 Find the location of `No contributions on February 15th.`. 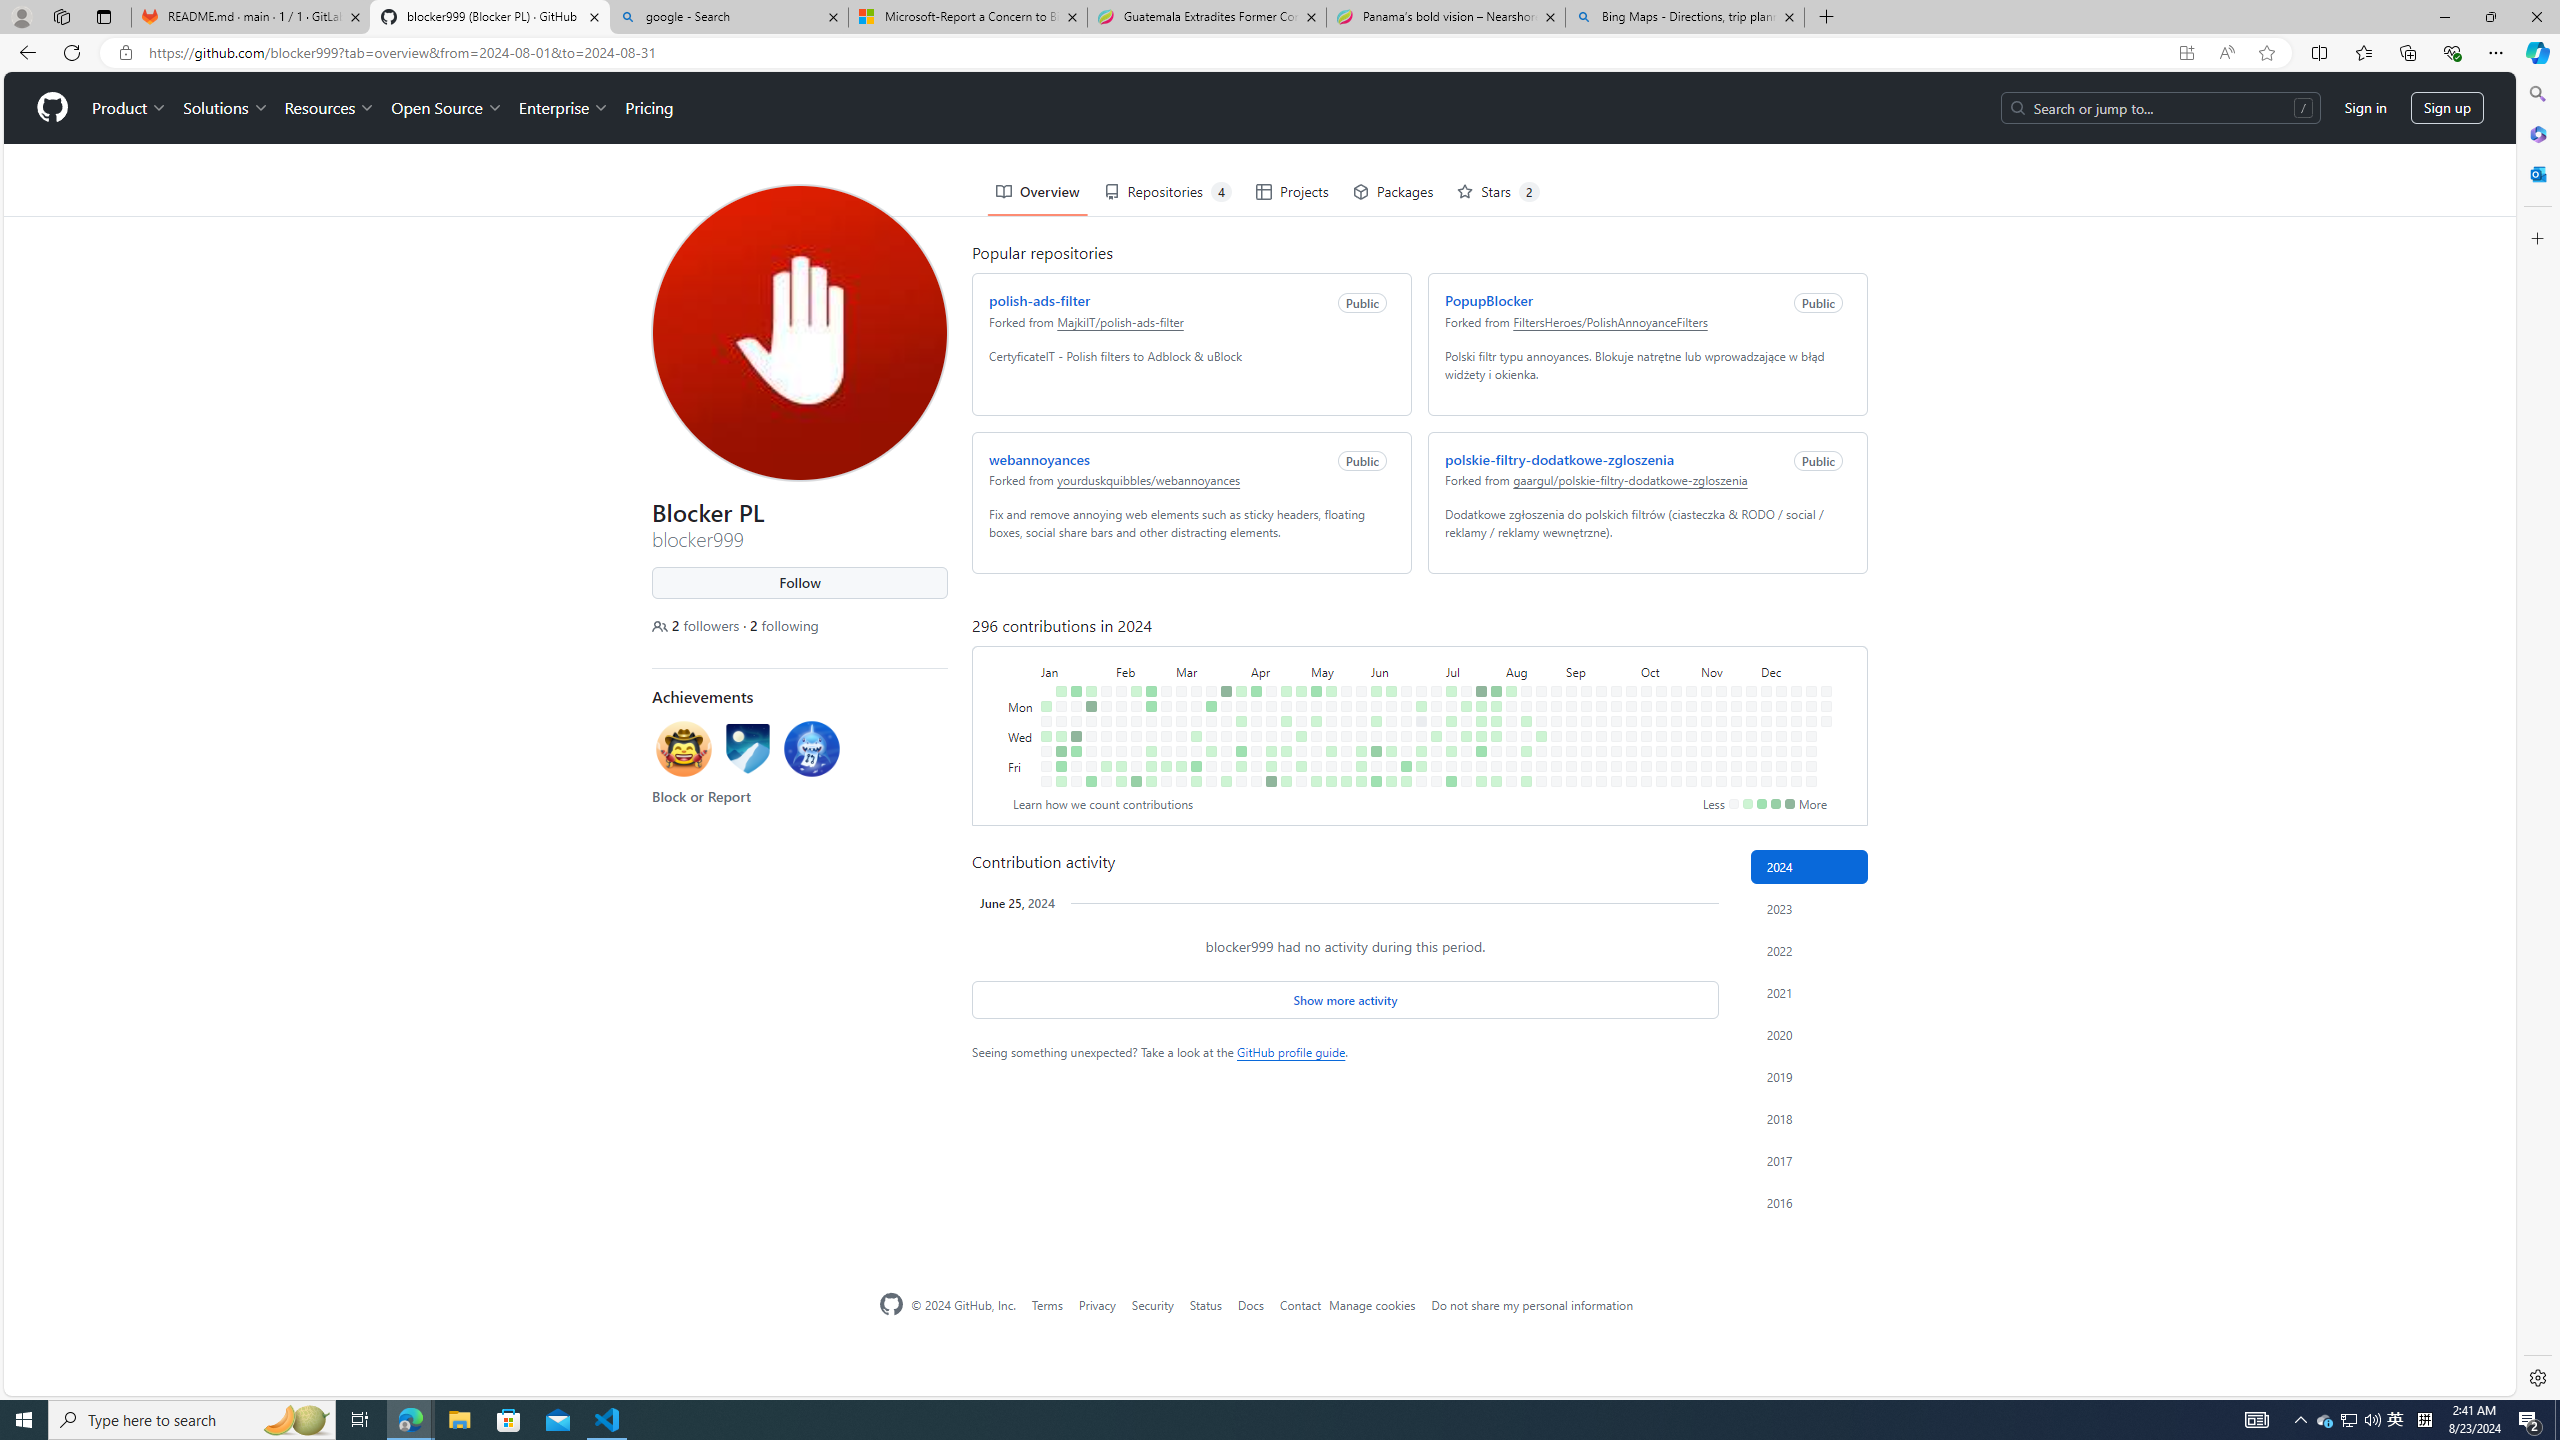

No contributions on February 15th. is located at coordinates (1132, 679).